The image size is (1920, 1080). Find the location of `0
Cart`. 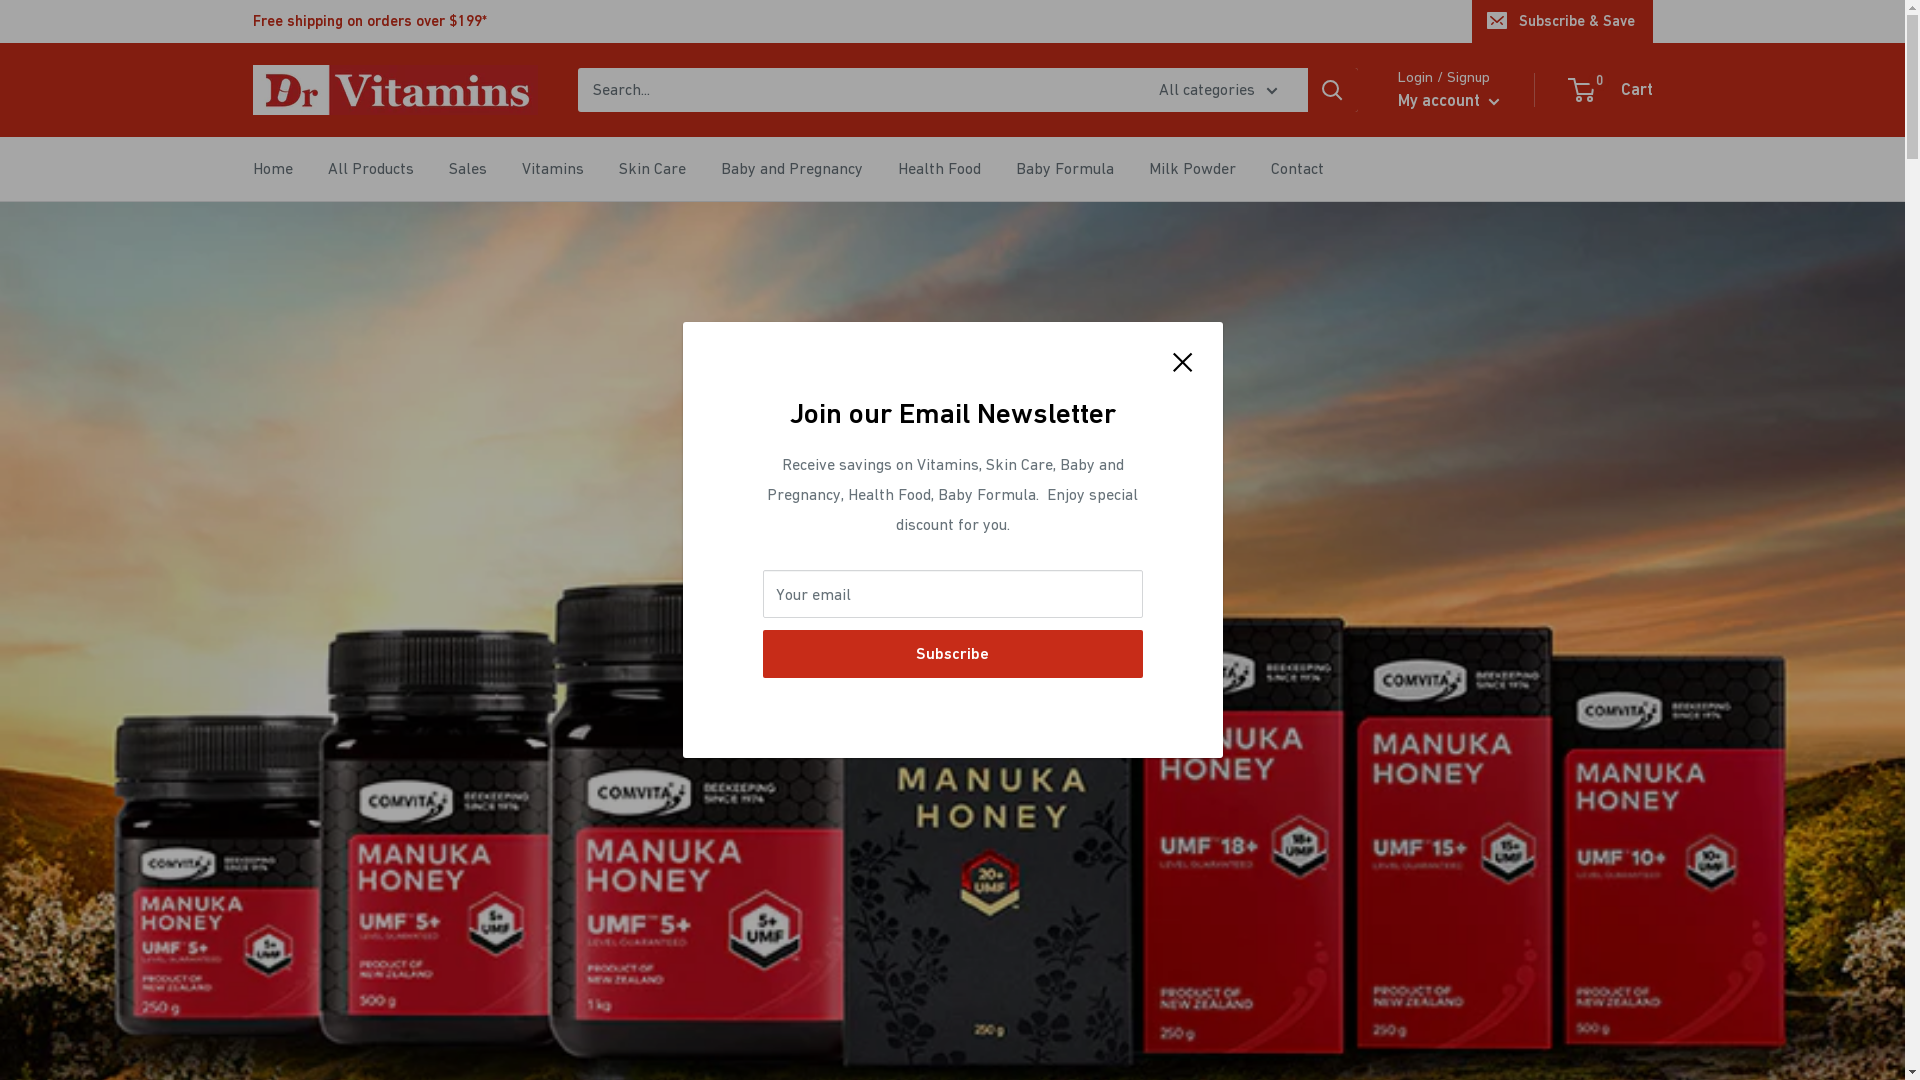

0
Cart is located at coordinates (1612, 90).